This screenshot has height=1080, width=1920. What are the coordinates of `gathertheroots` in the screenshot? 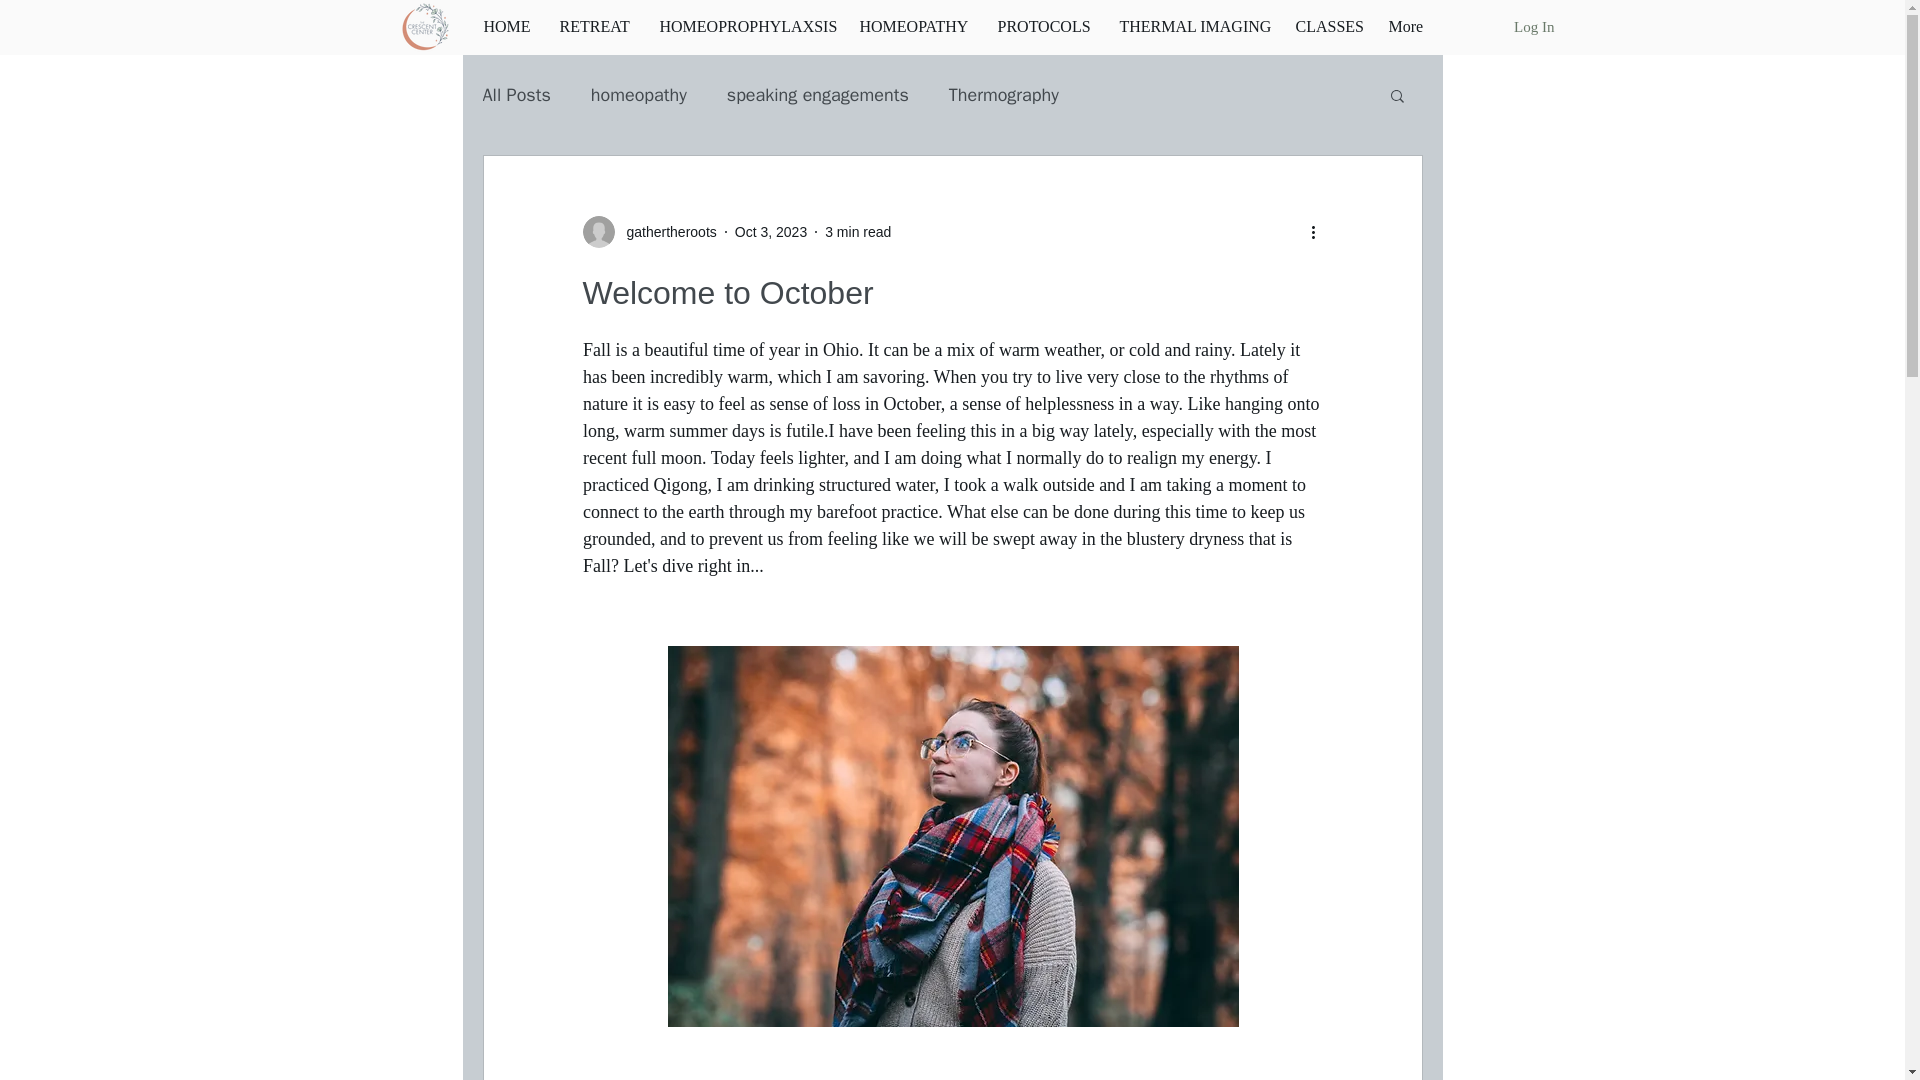 It's located at (665, 232).